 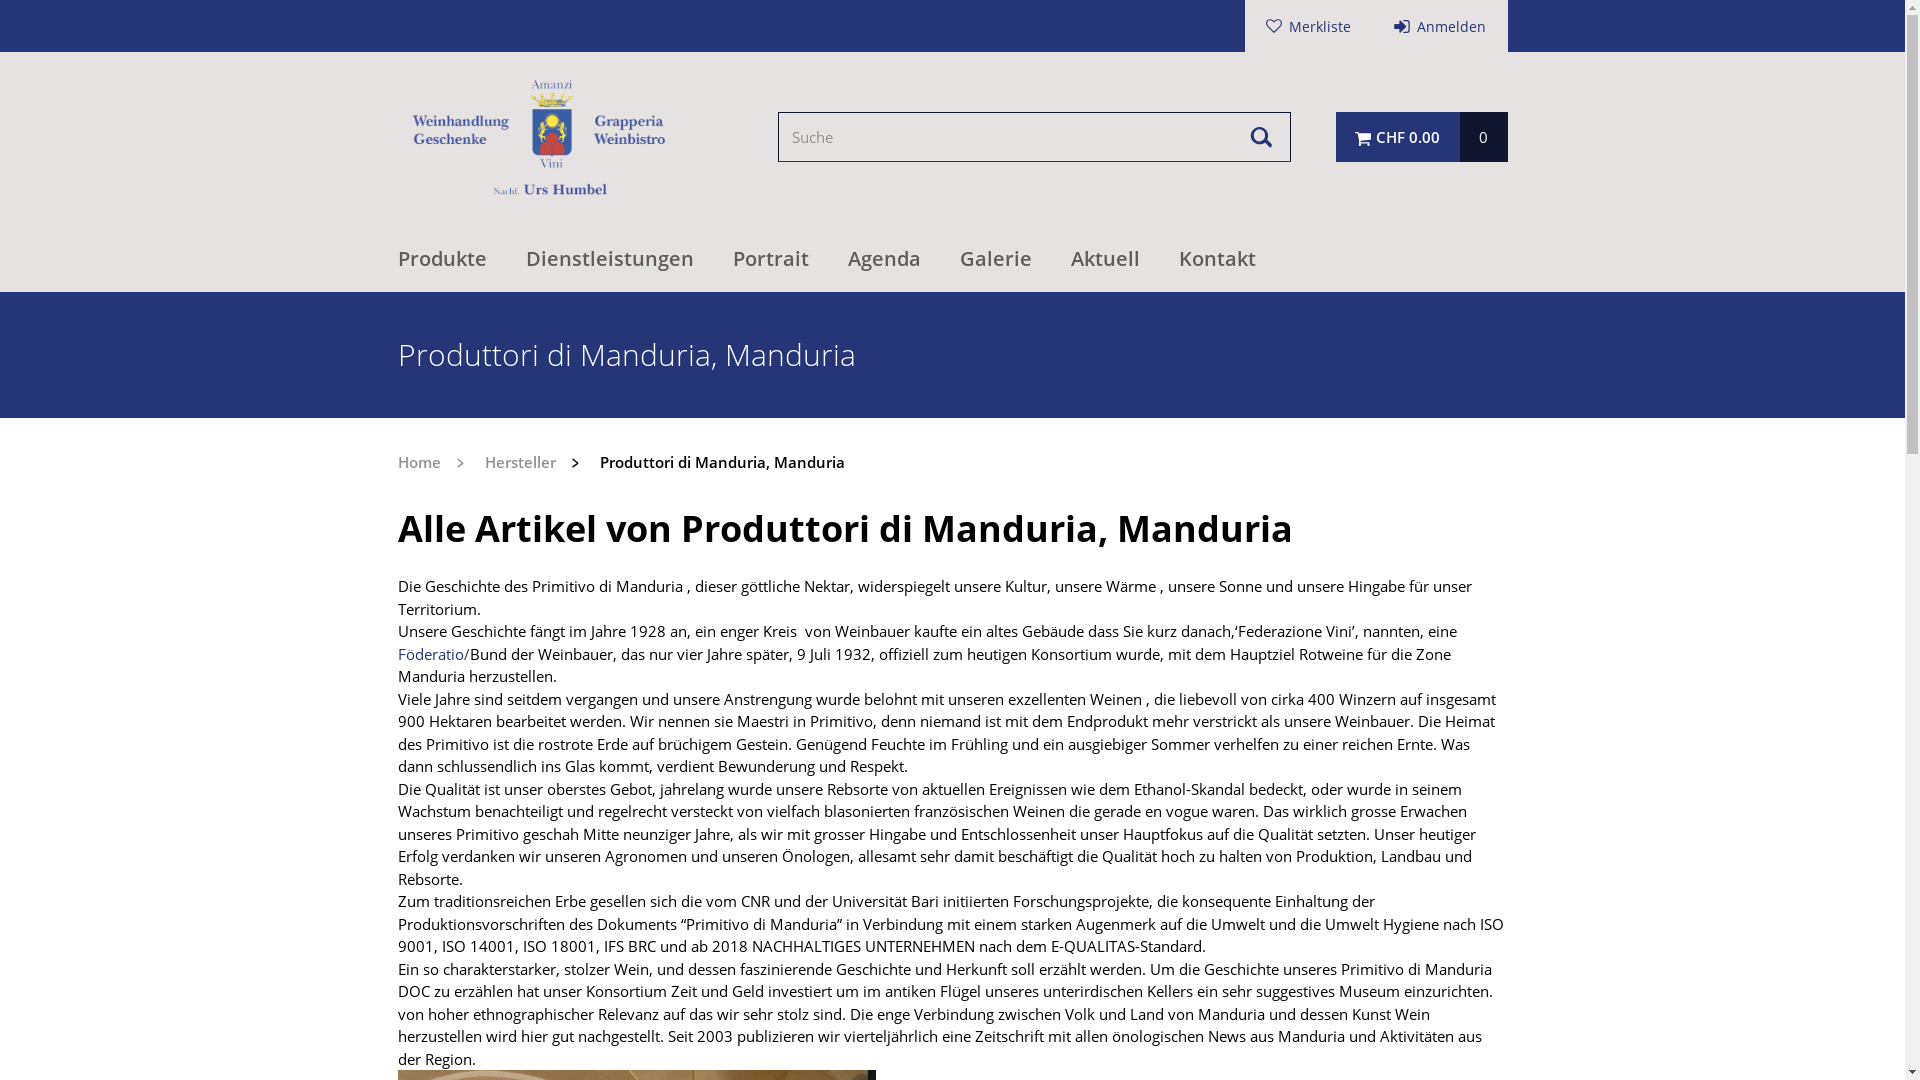 I want to click on Portrait, so click(x=790, y=260).